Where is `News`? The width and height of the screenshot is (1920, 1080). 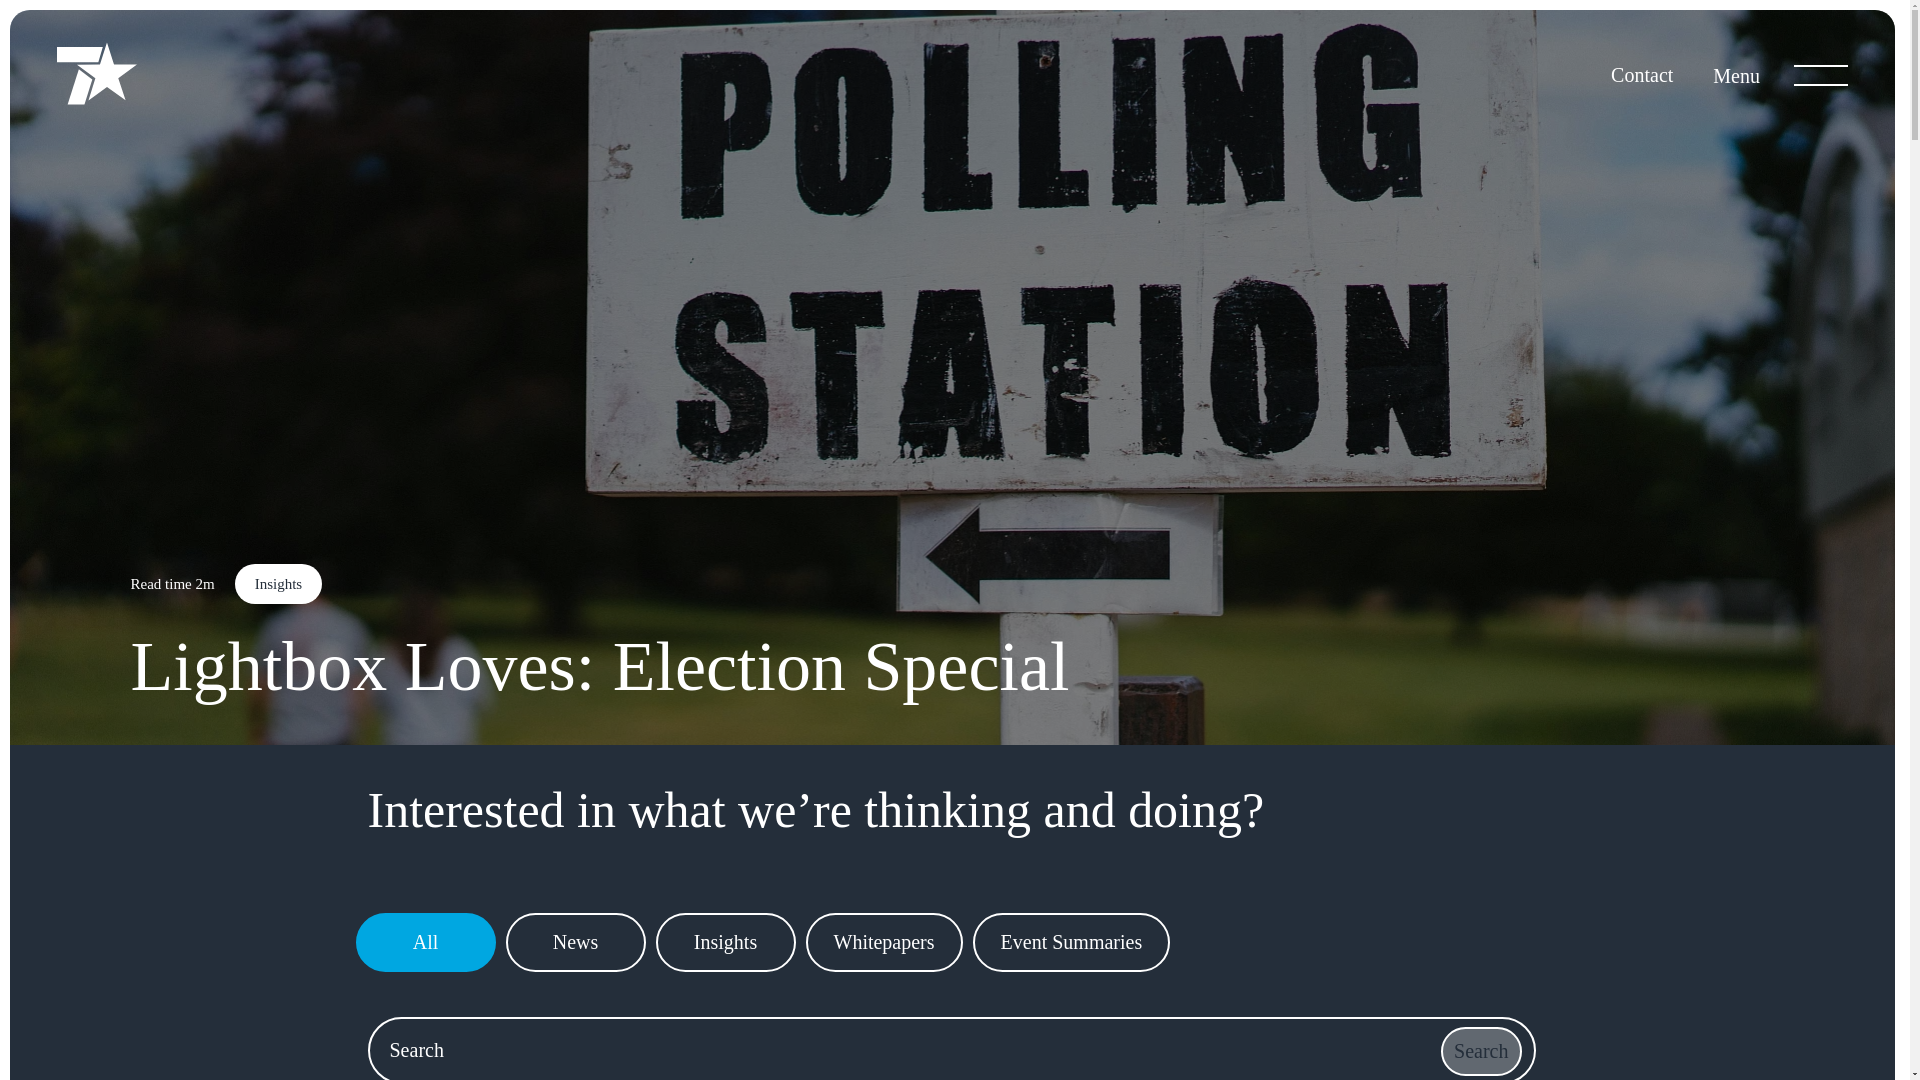
News is located at coordinates (576, 942).